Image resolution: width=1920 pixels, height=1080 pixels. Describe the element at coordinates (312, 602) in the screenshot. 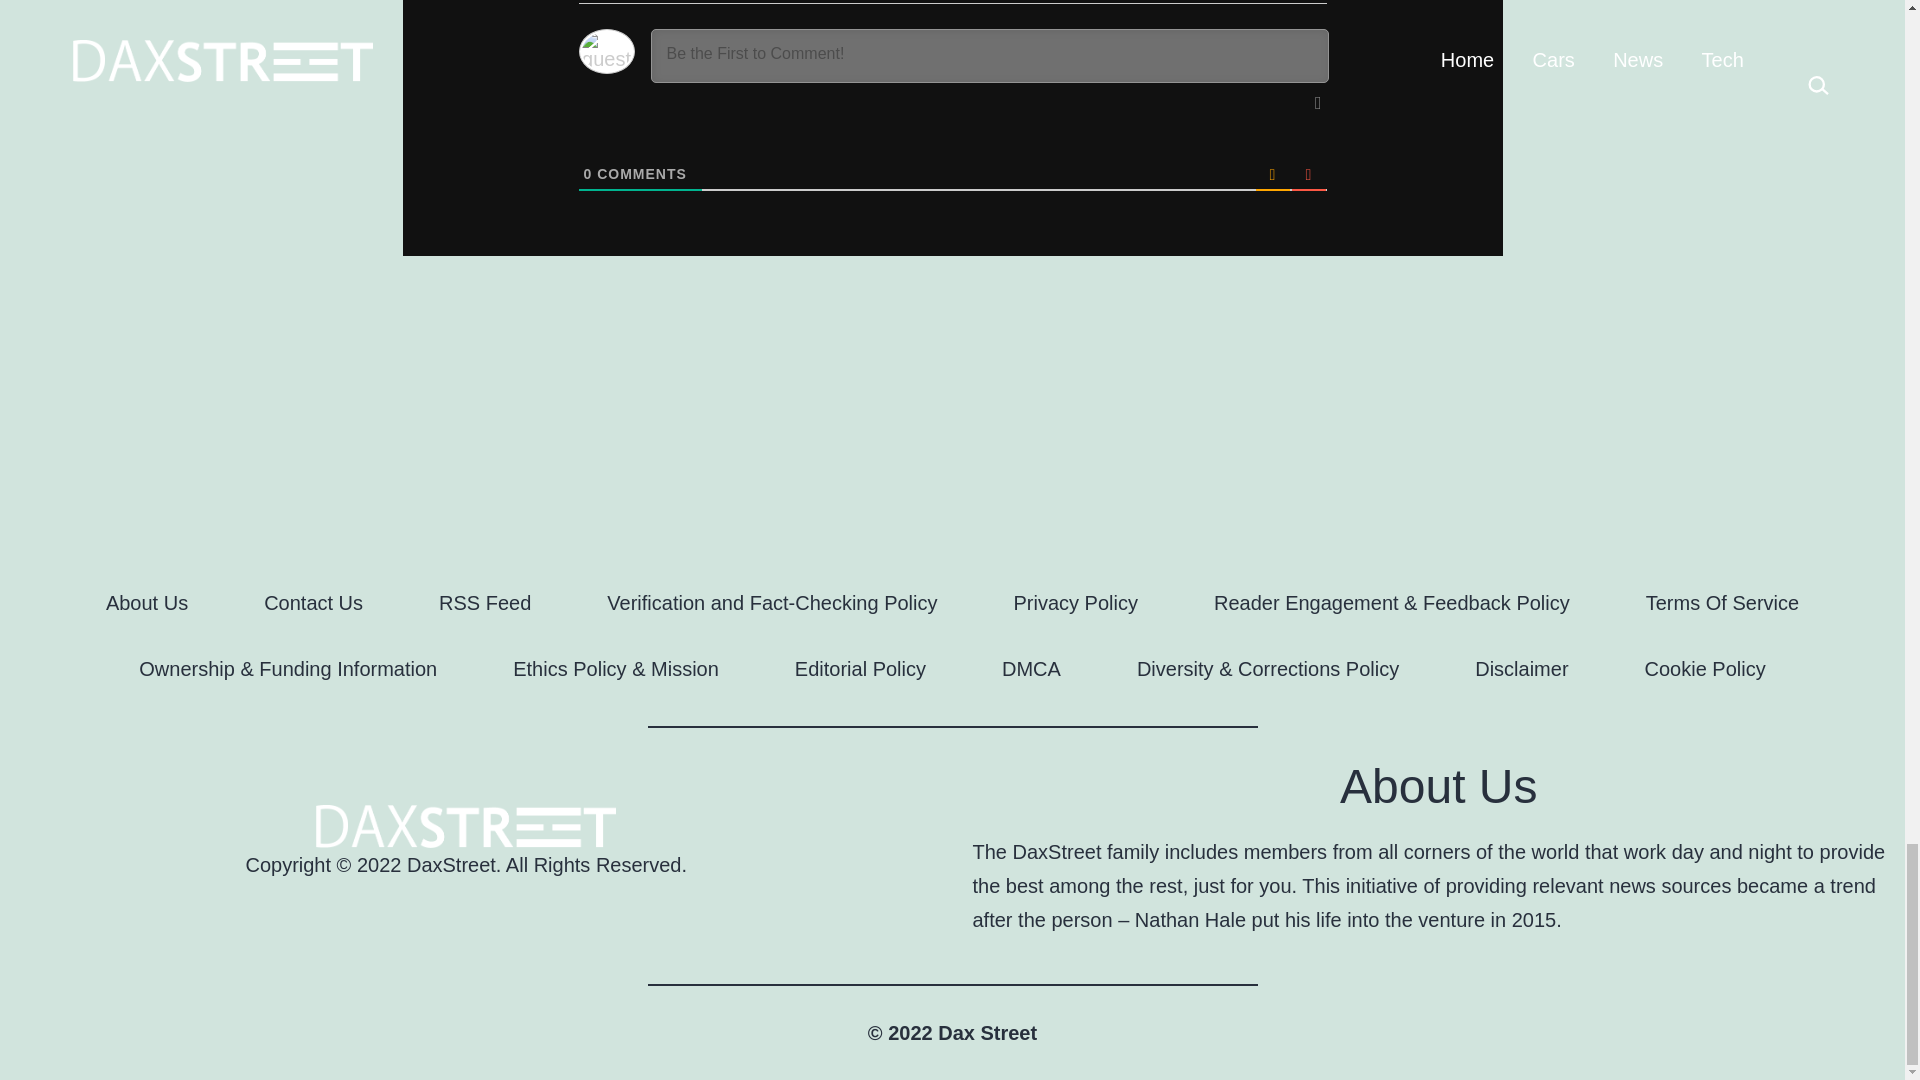

I see `Contact Us` at that location.